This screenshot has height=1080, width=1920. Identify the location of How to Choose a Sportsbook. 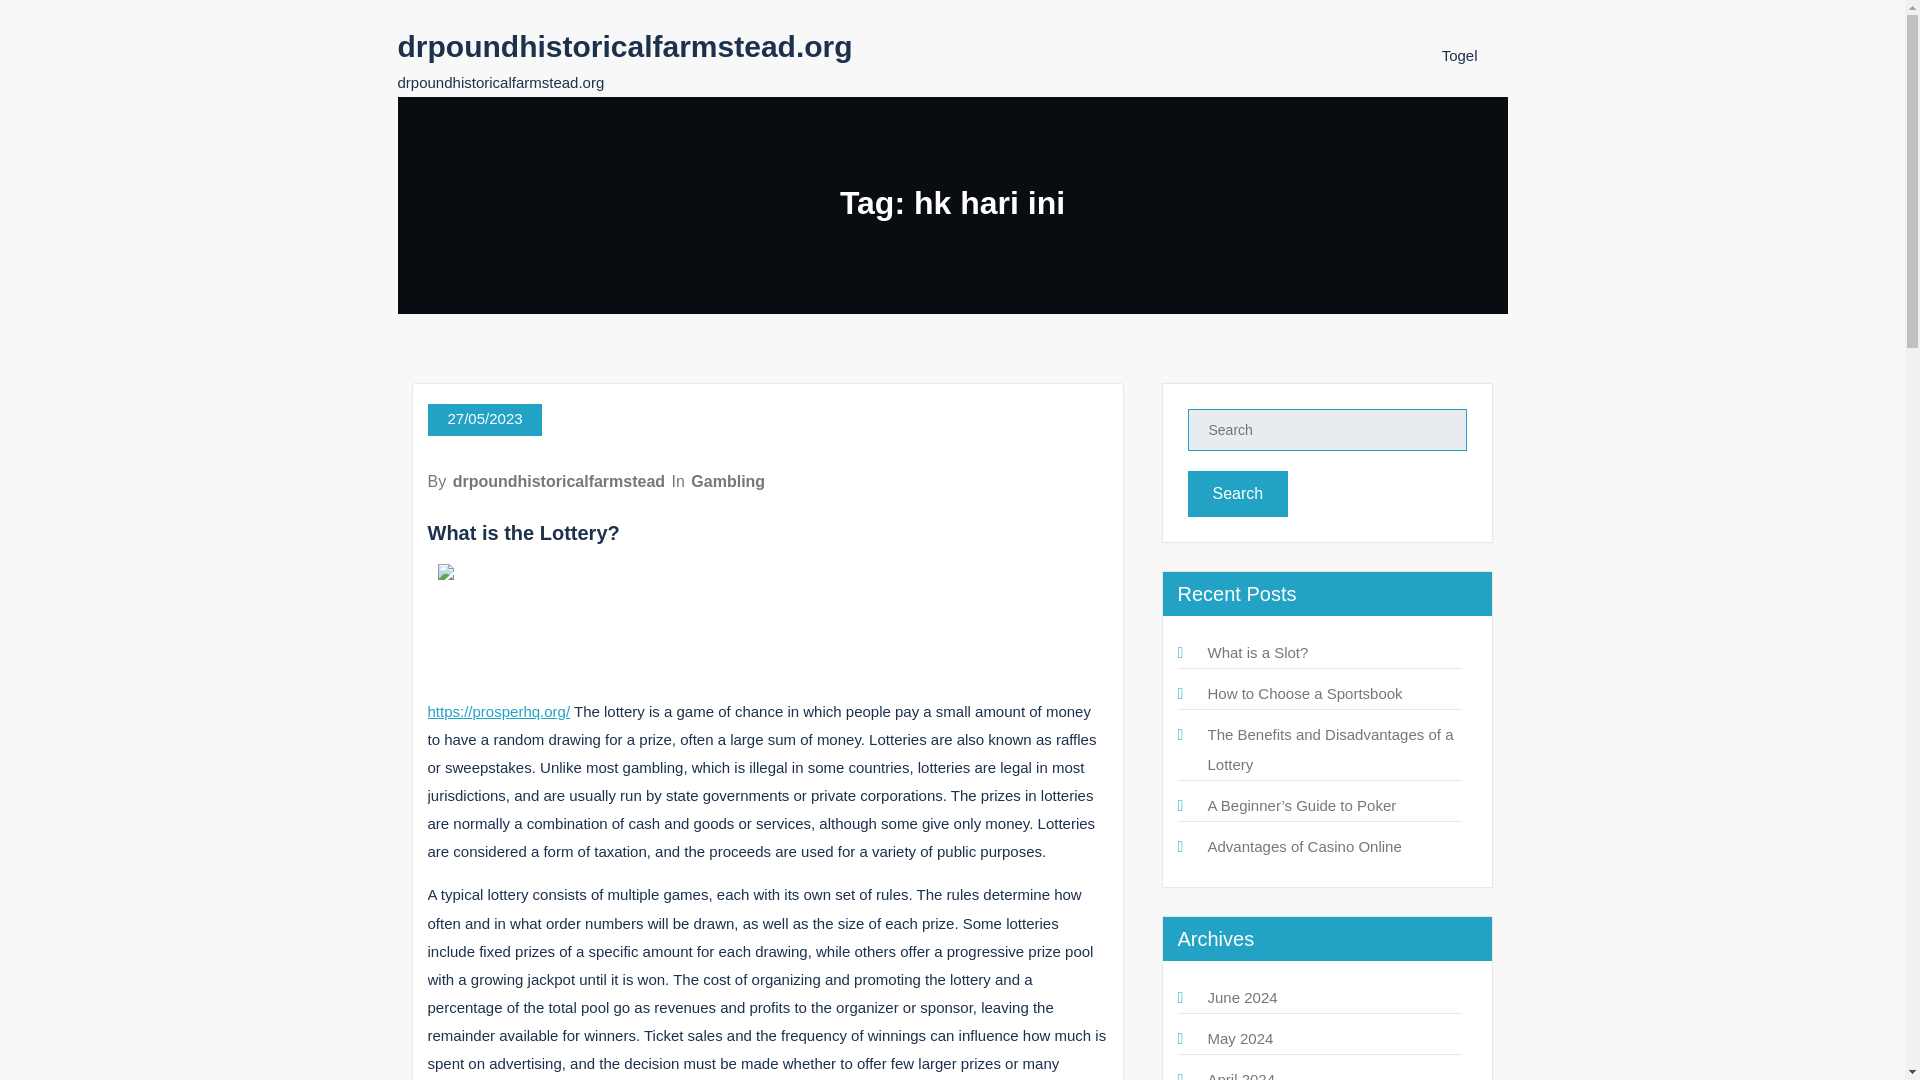
(1305, 693).